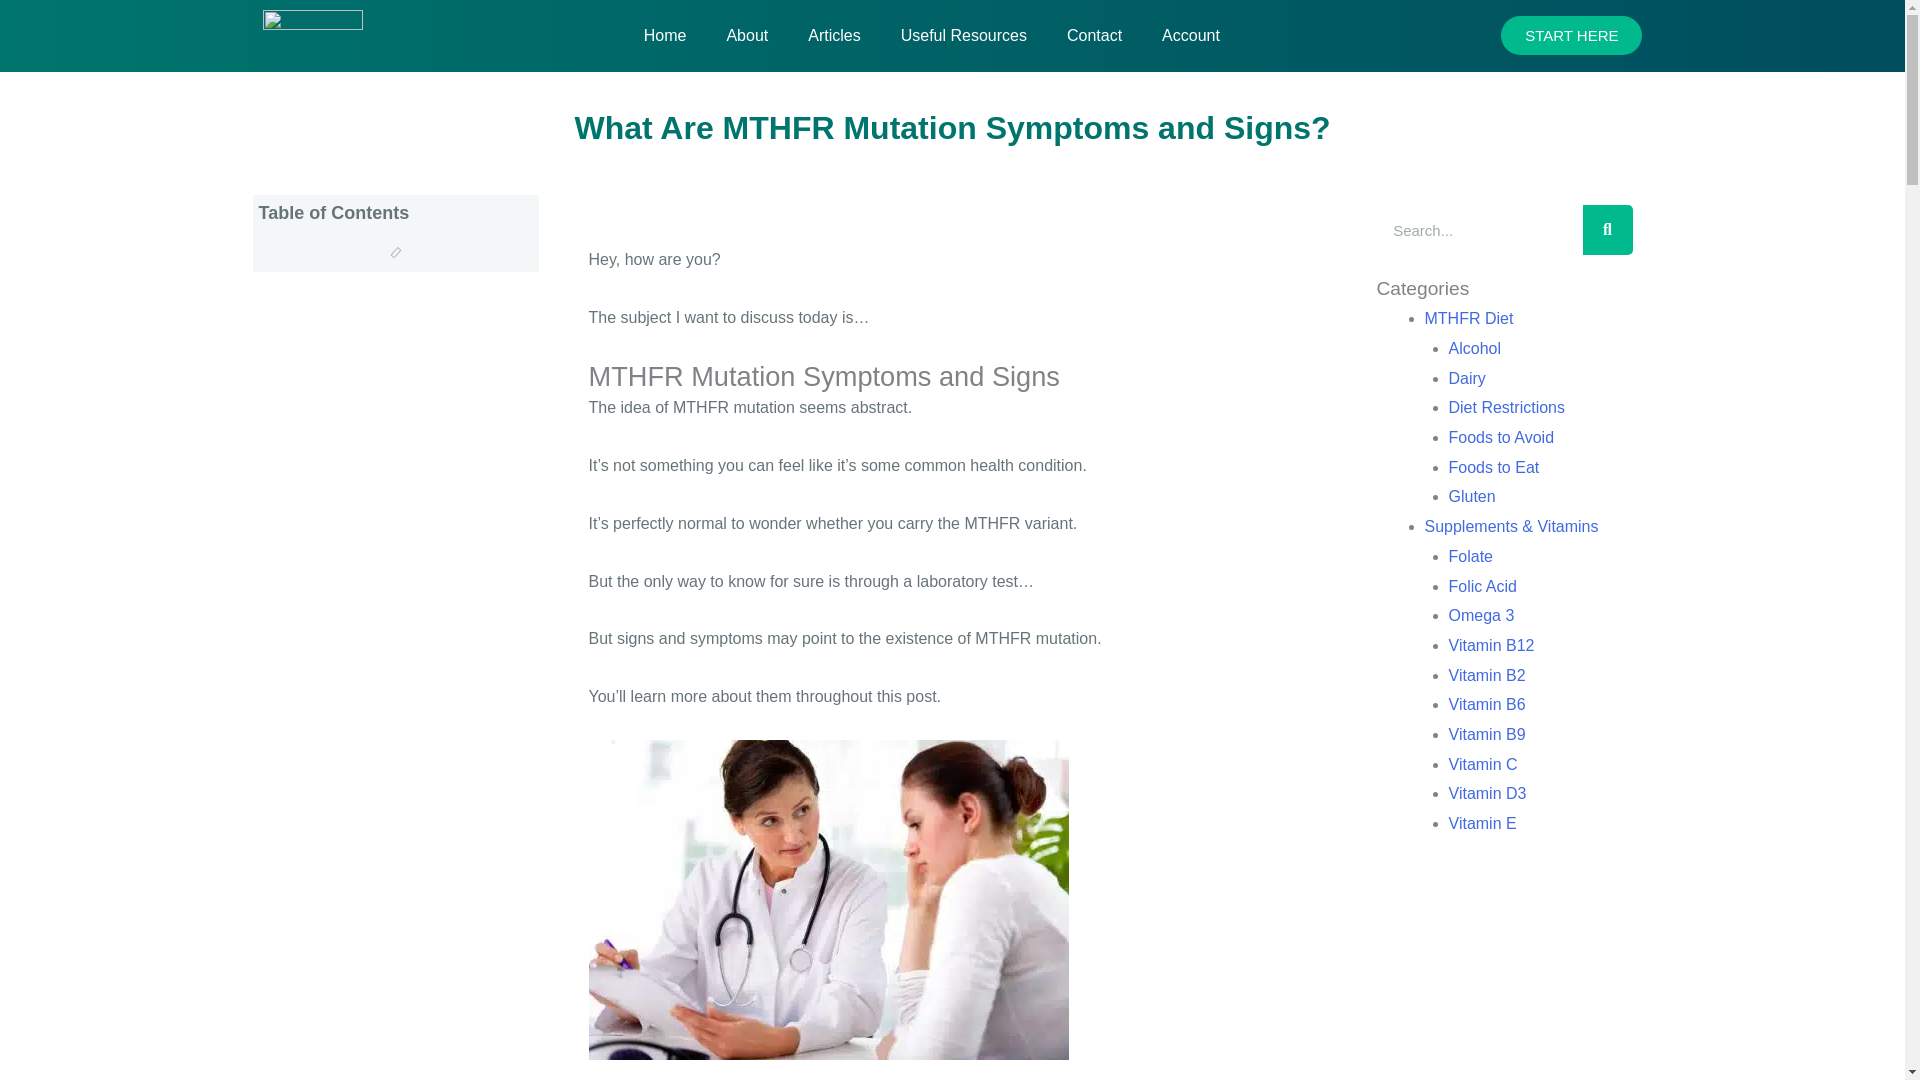  Describe the element at coordinates (665, 35) in the screenshot. I see `Home` at that location.